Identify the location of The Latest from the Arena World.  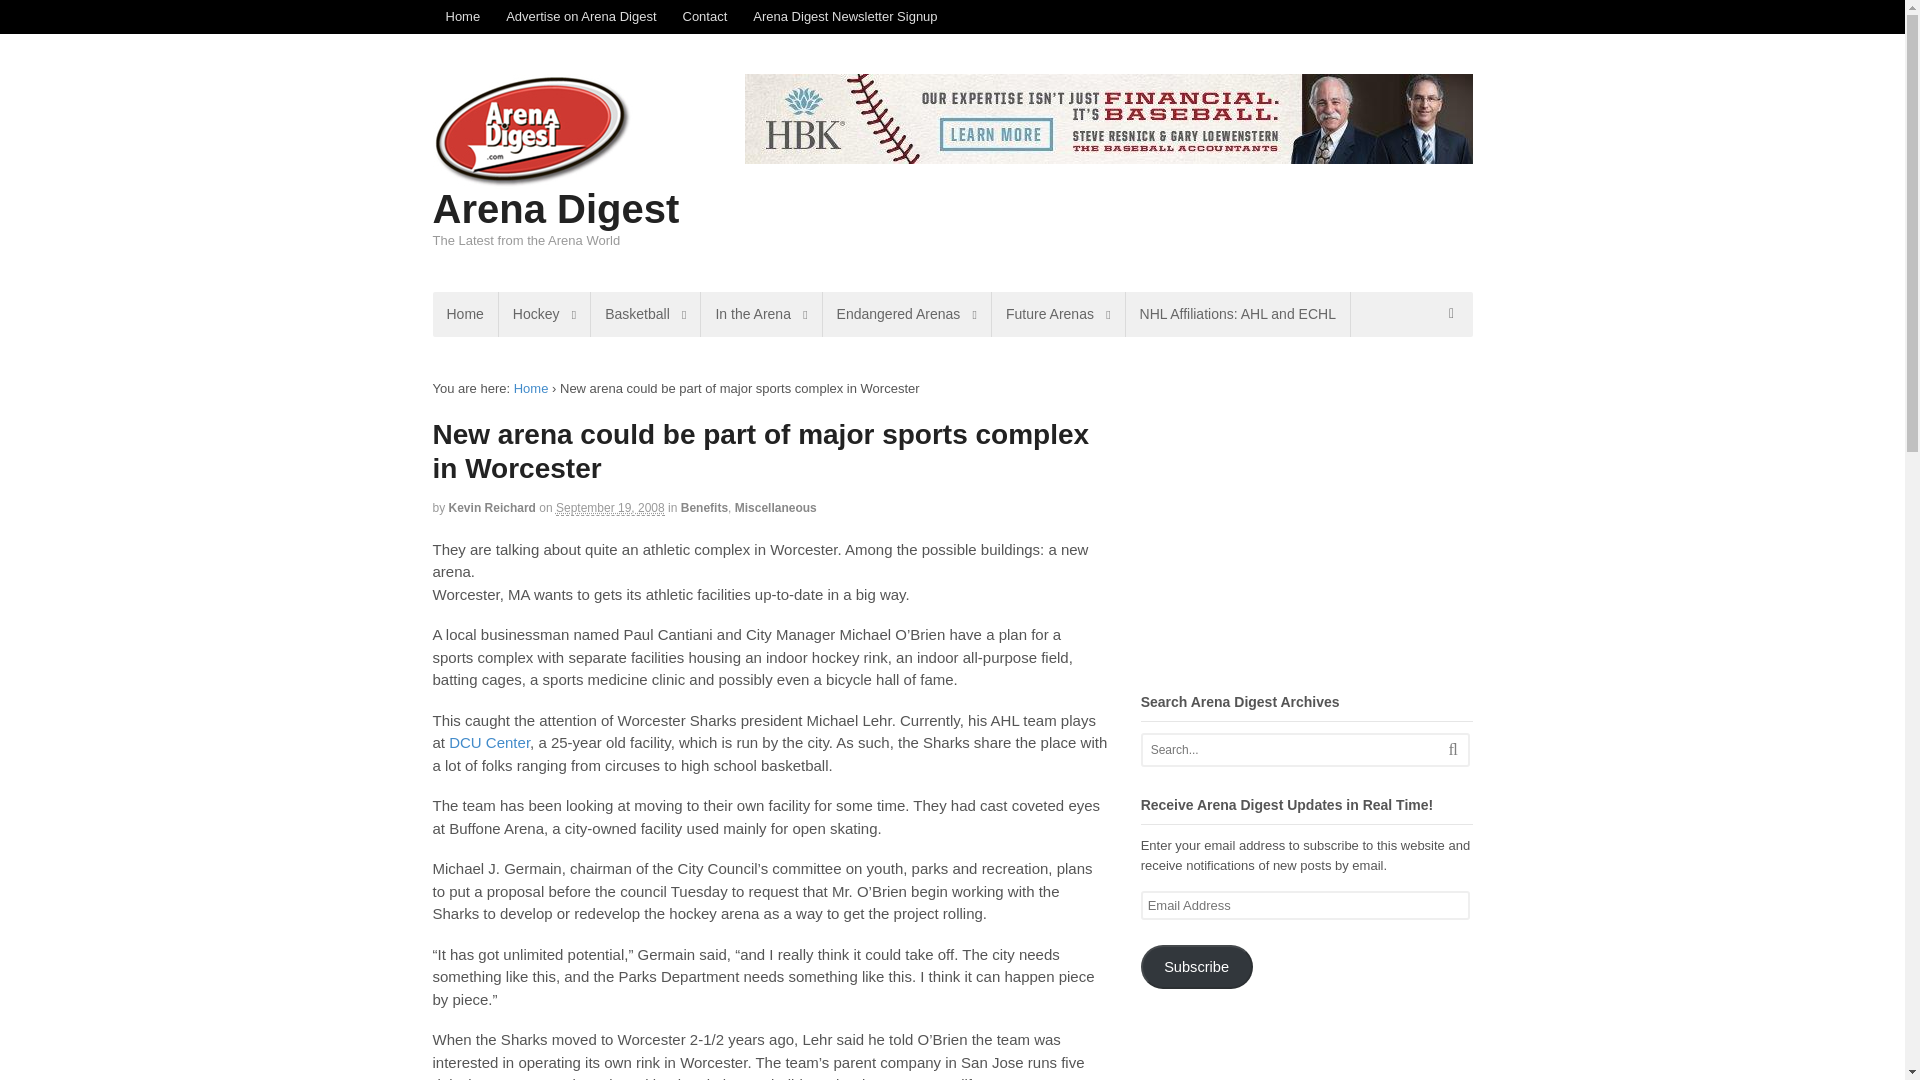
(532, 178).